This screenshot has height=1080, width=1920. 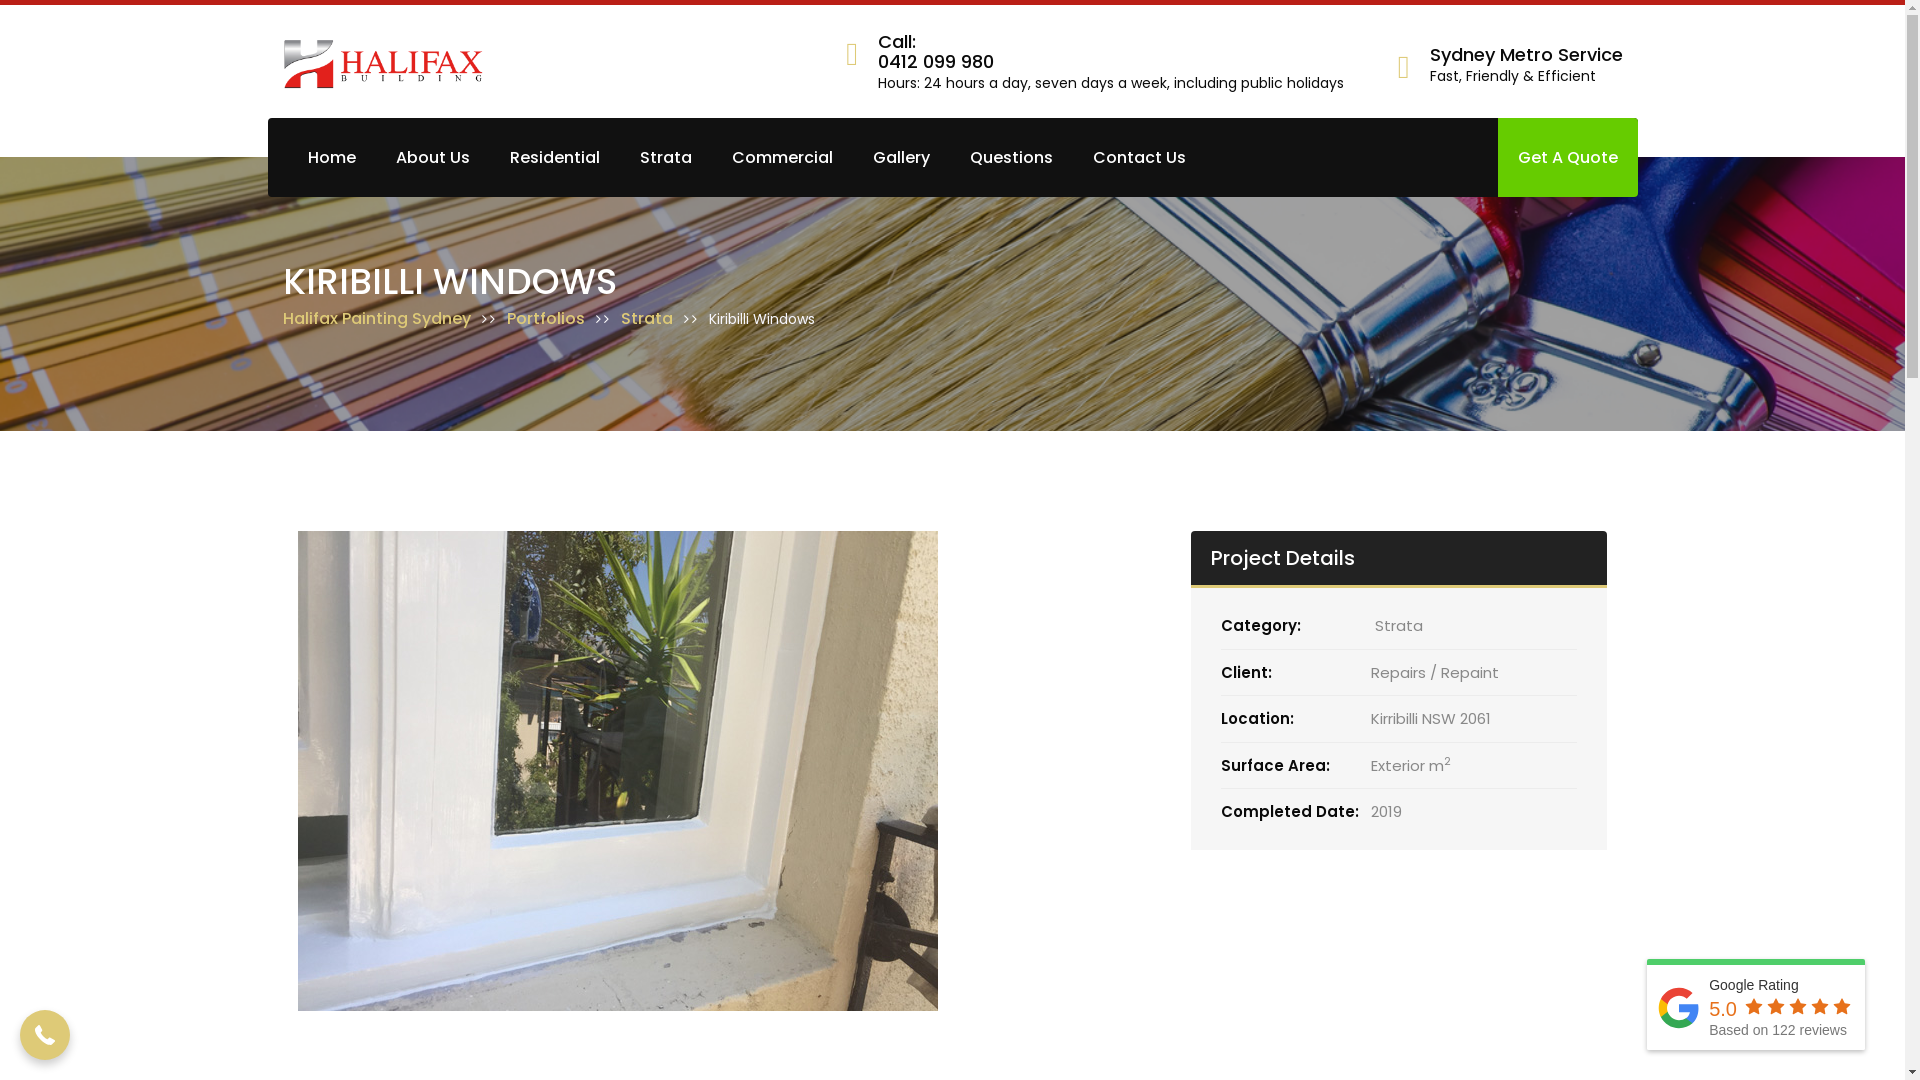 What do you see at coordinates (433, 158) in the screenshot?
I see `About Us` at bounding box center [433, 158].